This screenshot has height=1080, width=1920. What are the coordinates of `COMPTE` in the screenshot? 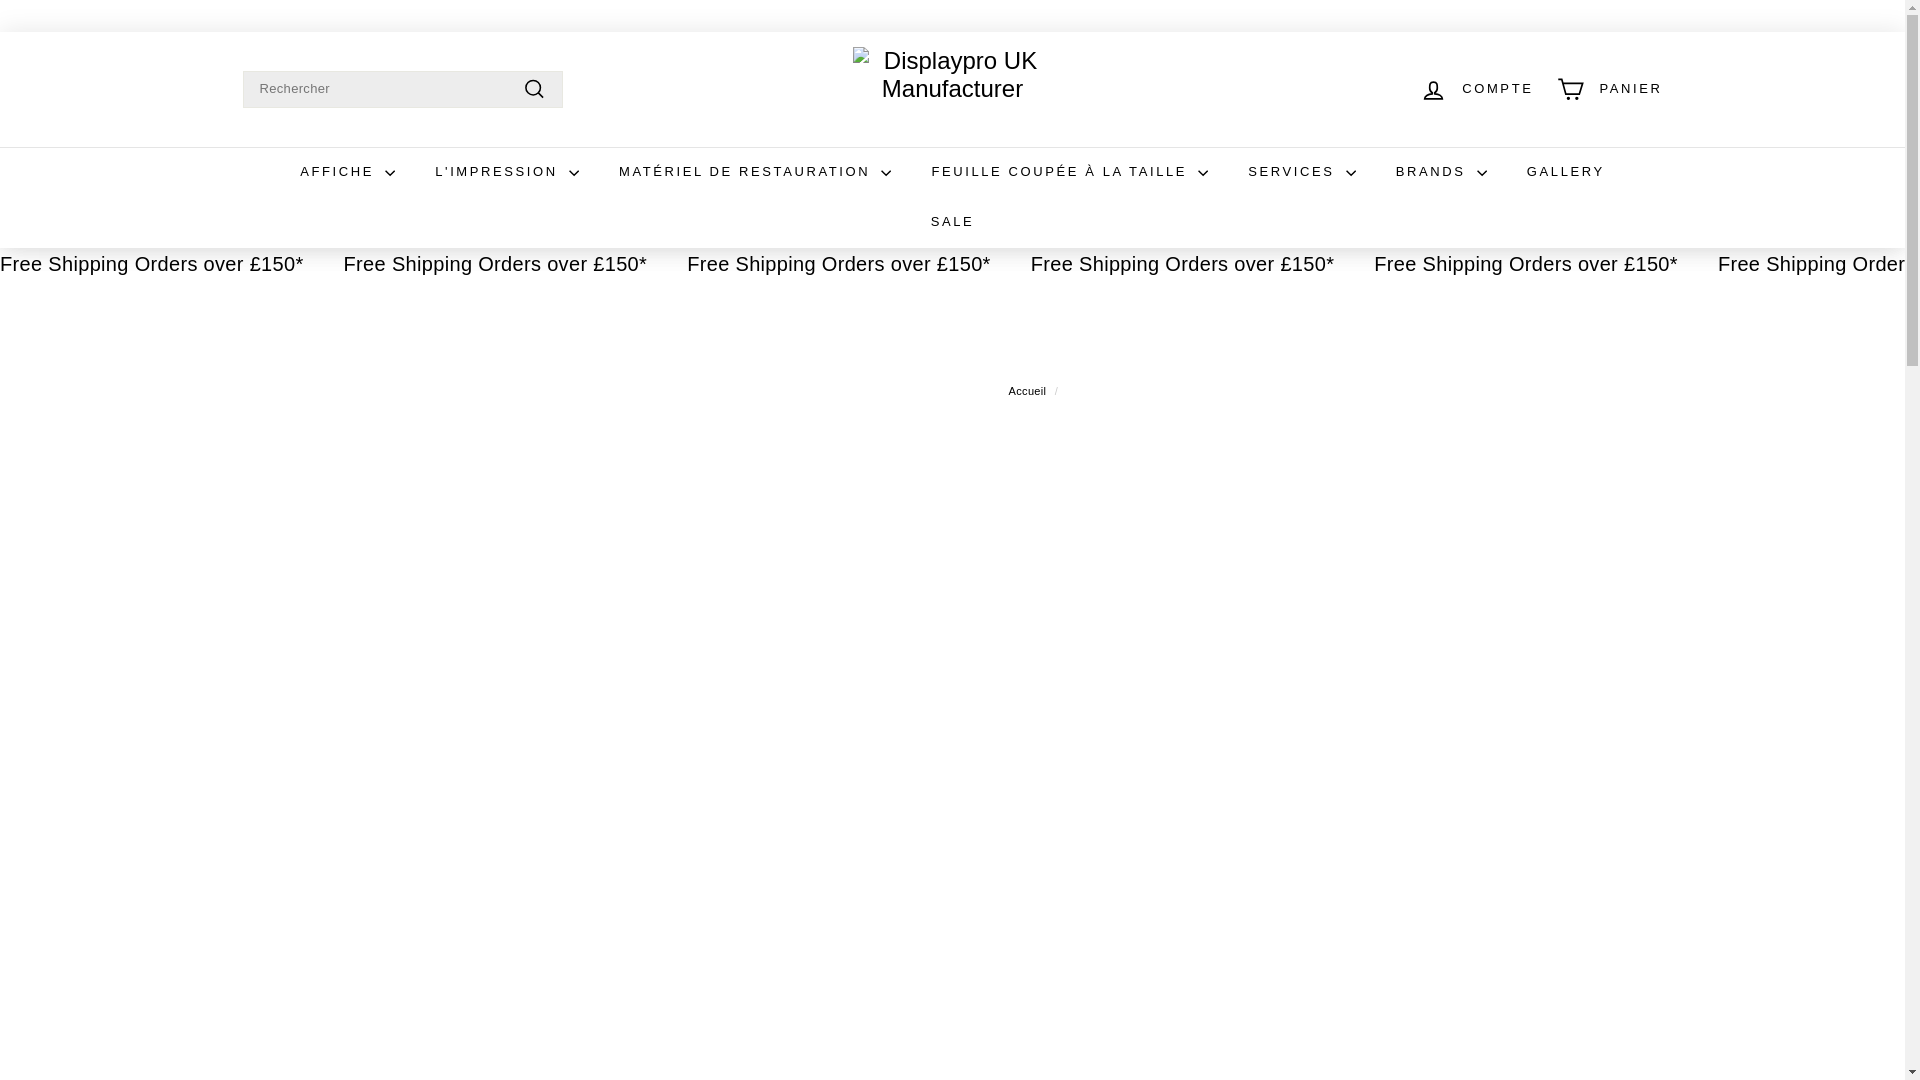 It's located at (1476, 89).